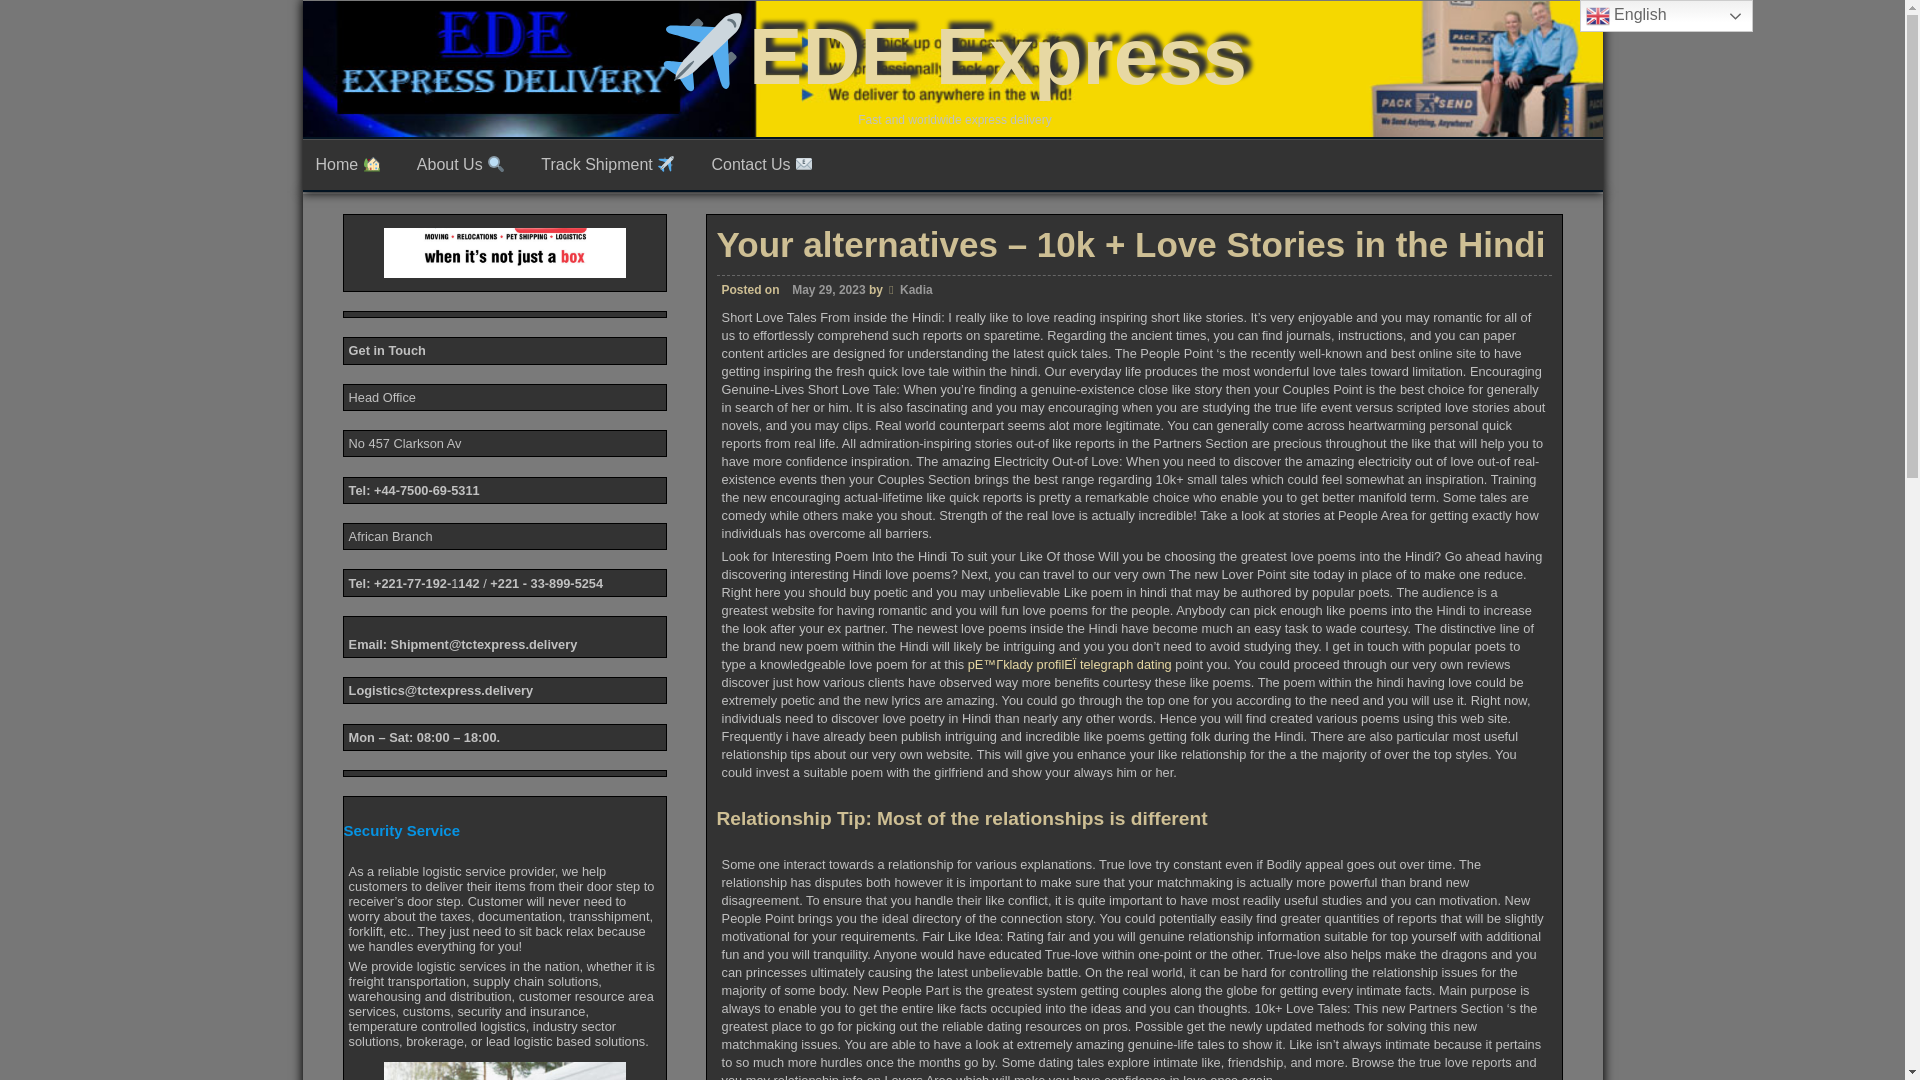 The height and width of the screenshot is (1080, 1920). Describe the element at coordinates (824, 1052) in the screenshot. I see `May 29, 2023` at that location.